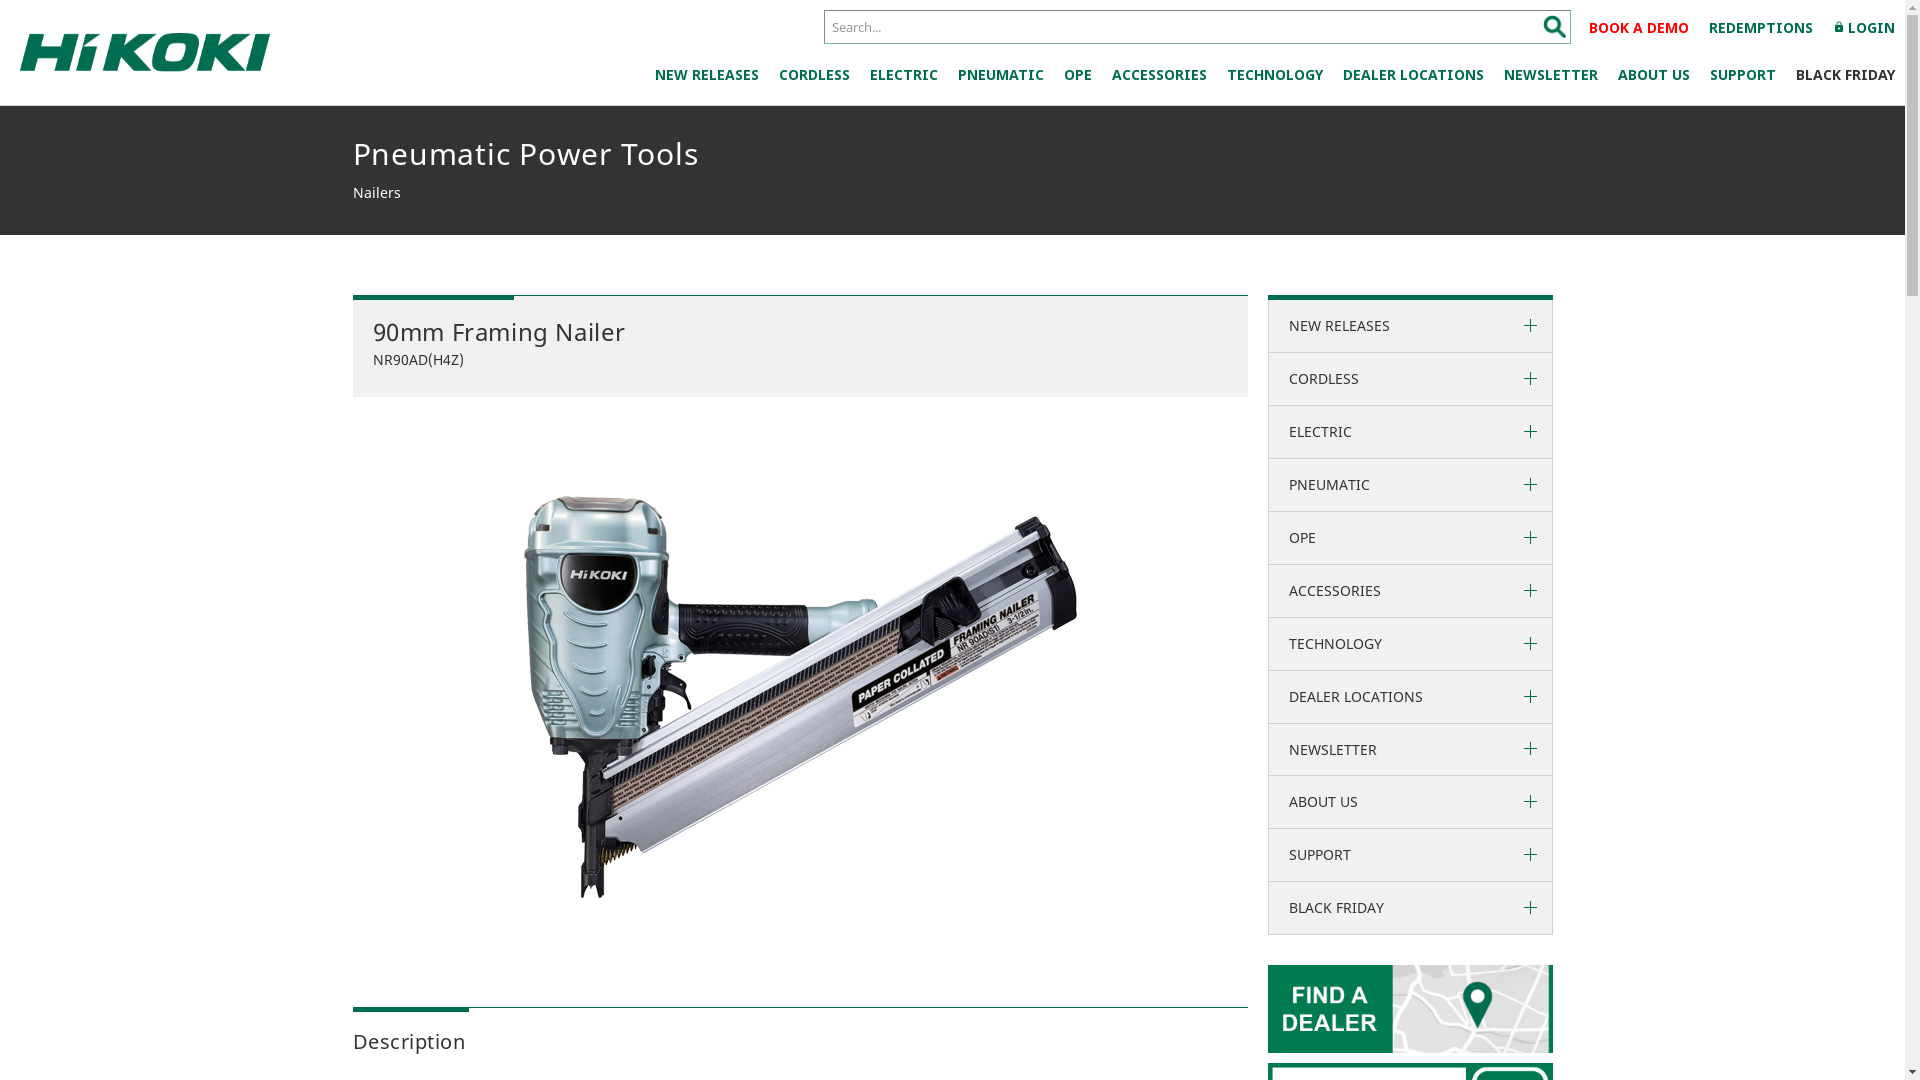 The height and width of the screenshot is (1080, 1920). I want to click on CORDLESS, so click(814, 75).